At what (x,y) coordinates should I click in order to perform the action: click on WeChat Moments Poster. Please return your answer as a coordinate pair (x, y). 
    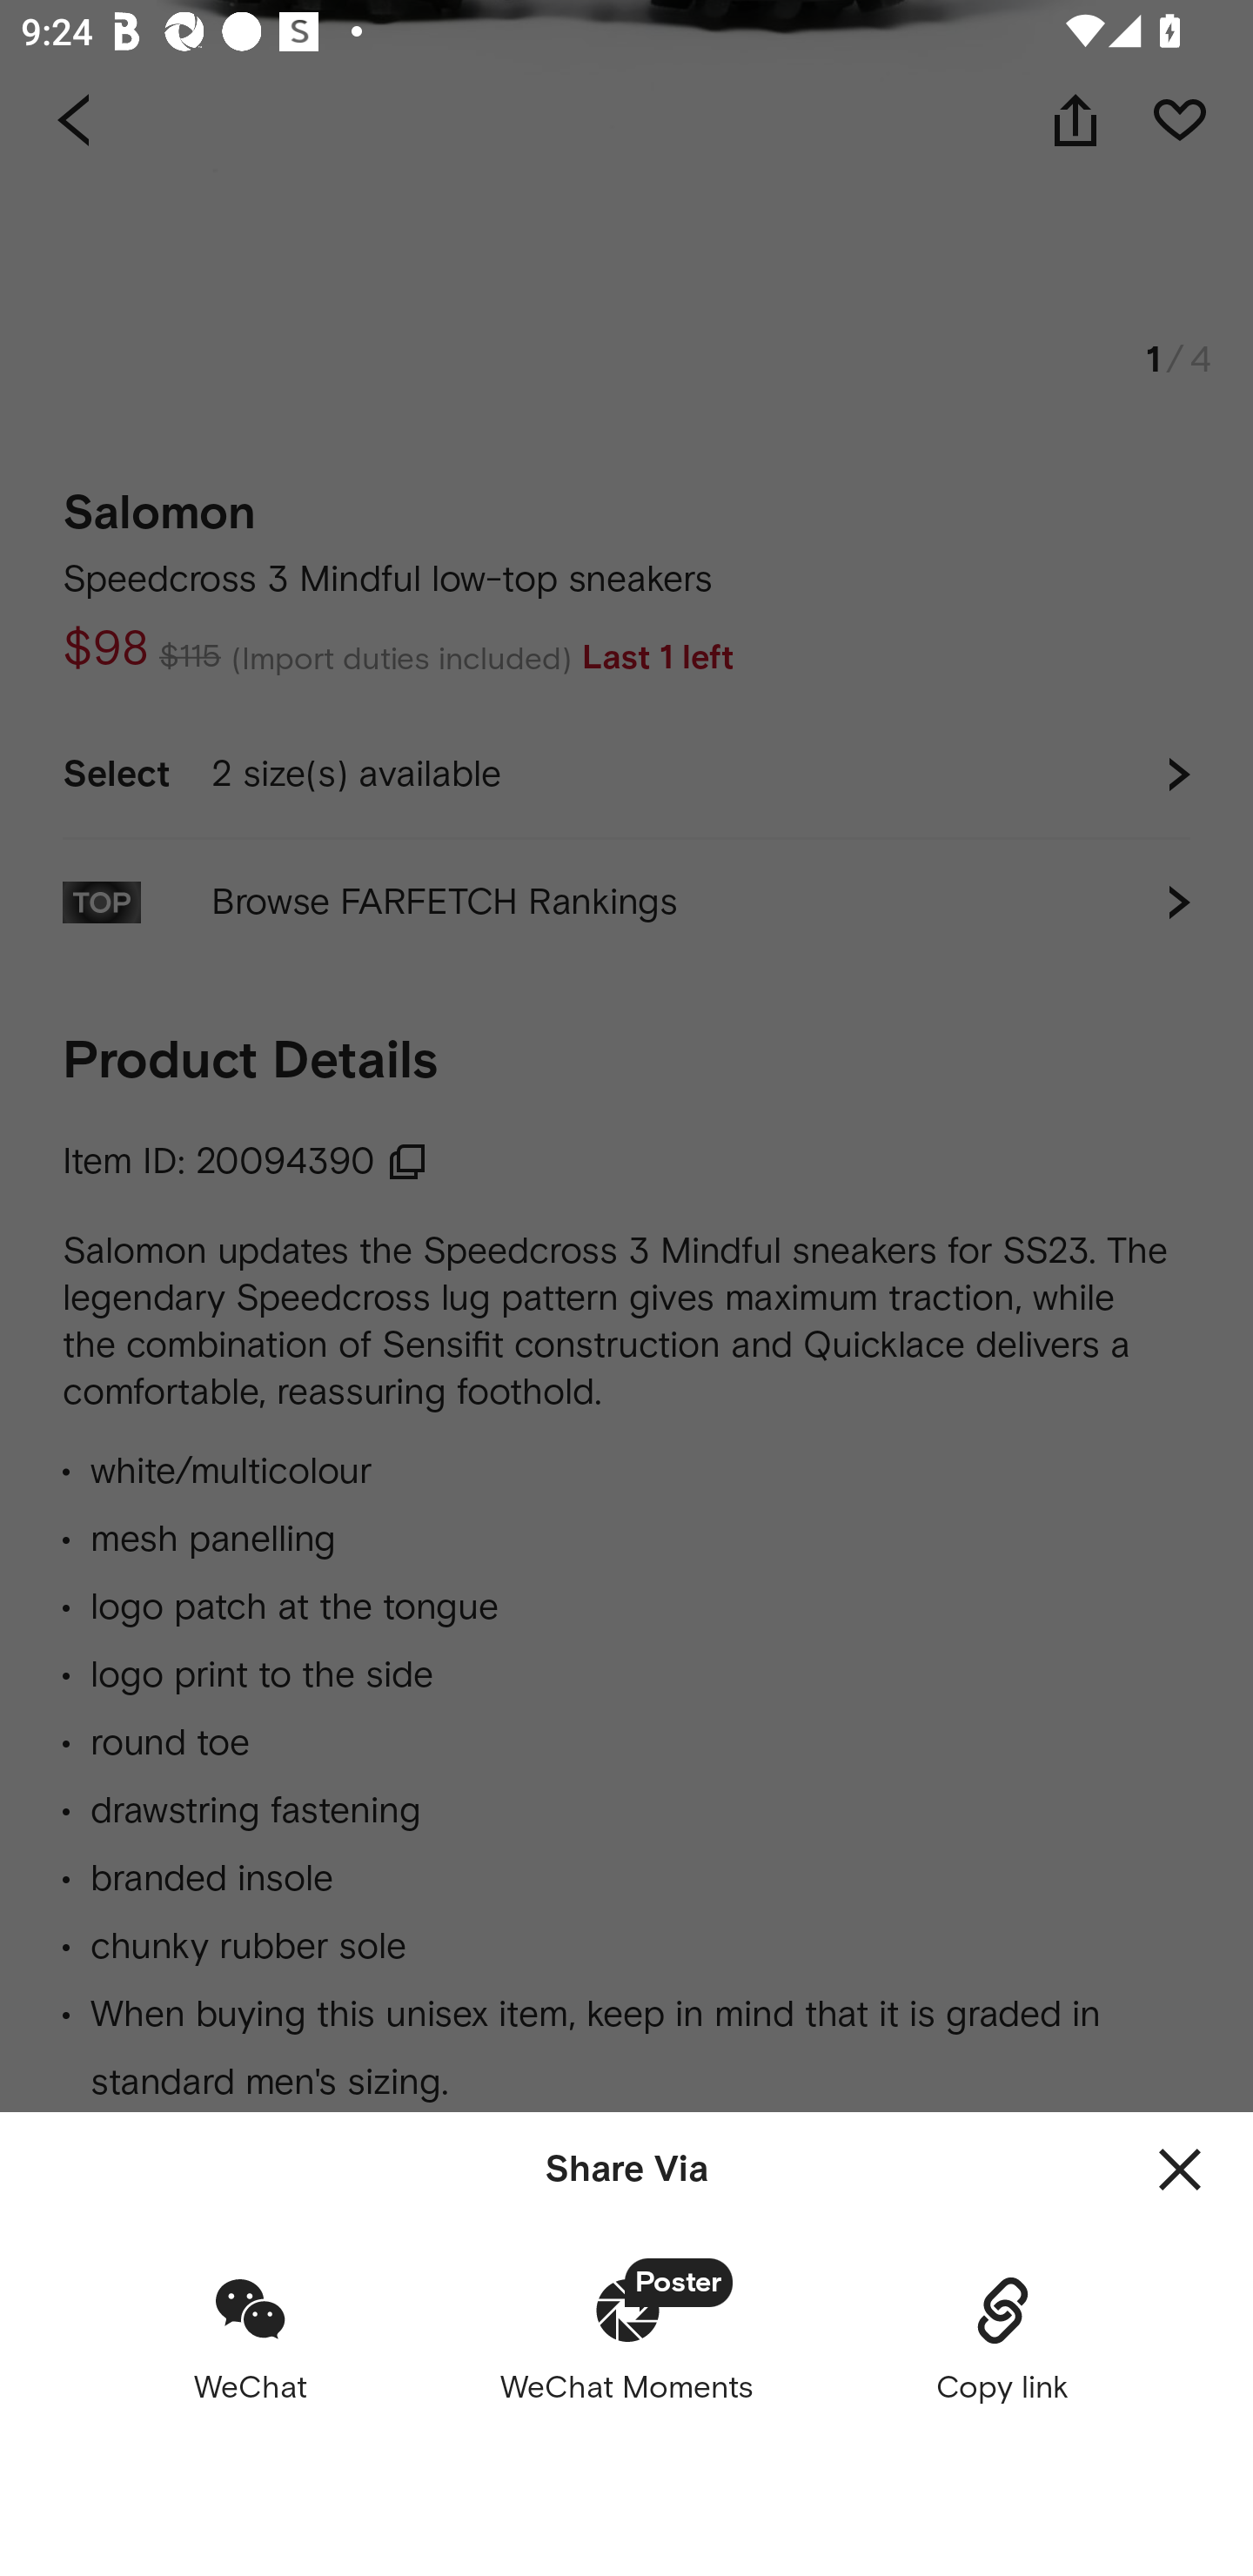
    Looking at the image, I should click on (626, 2338).